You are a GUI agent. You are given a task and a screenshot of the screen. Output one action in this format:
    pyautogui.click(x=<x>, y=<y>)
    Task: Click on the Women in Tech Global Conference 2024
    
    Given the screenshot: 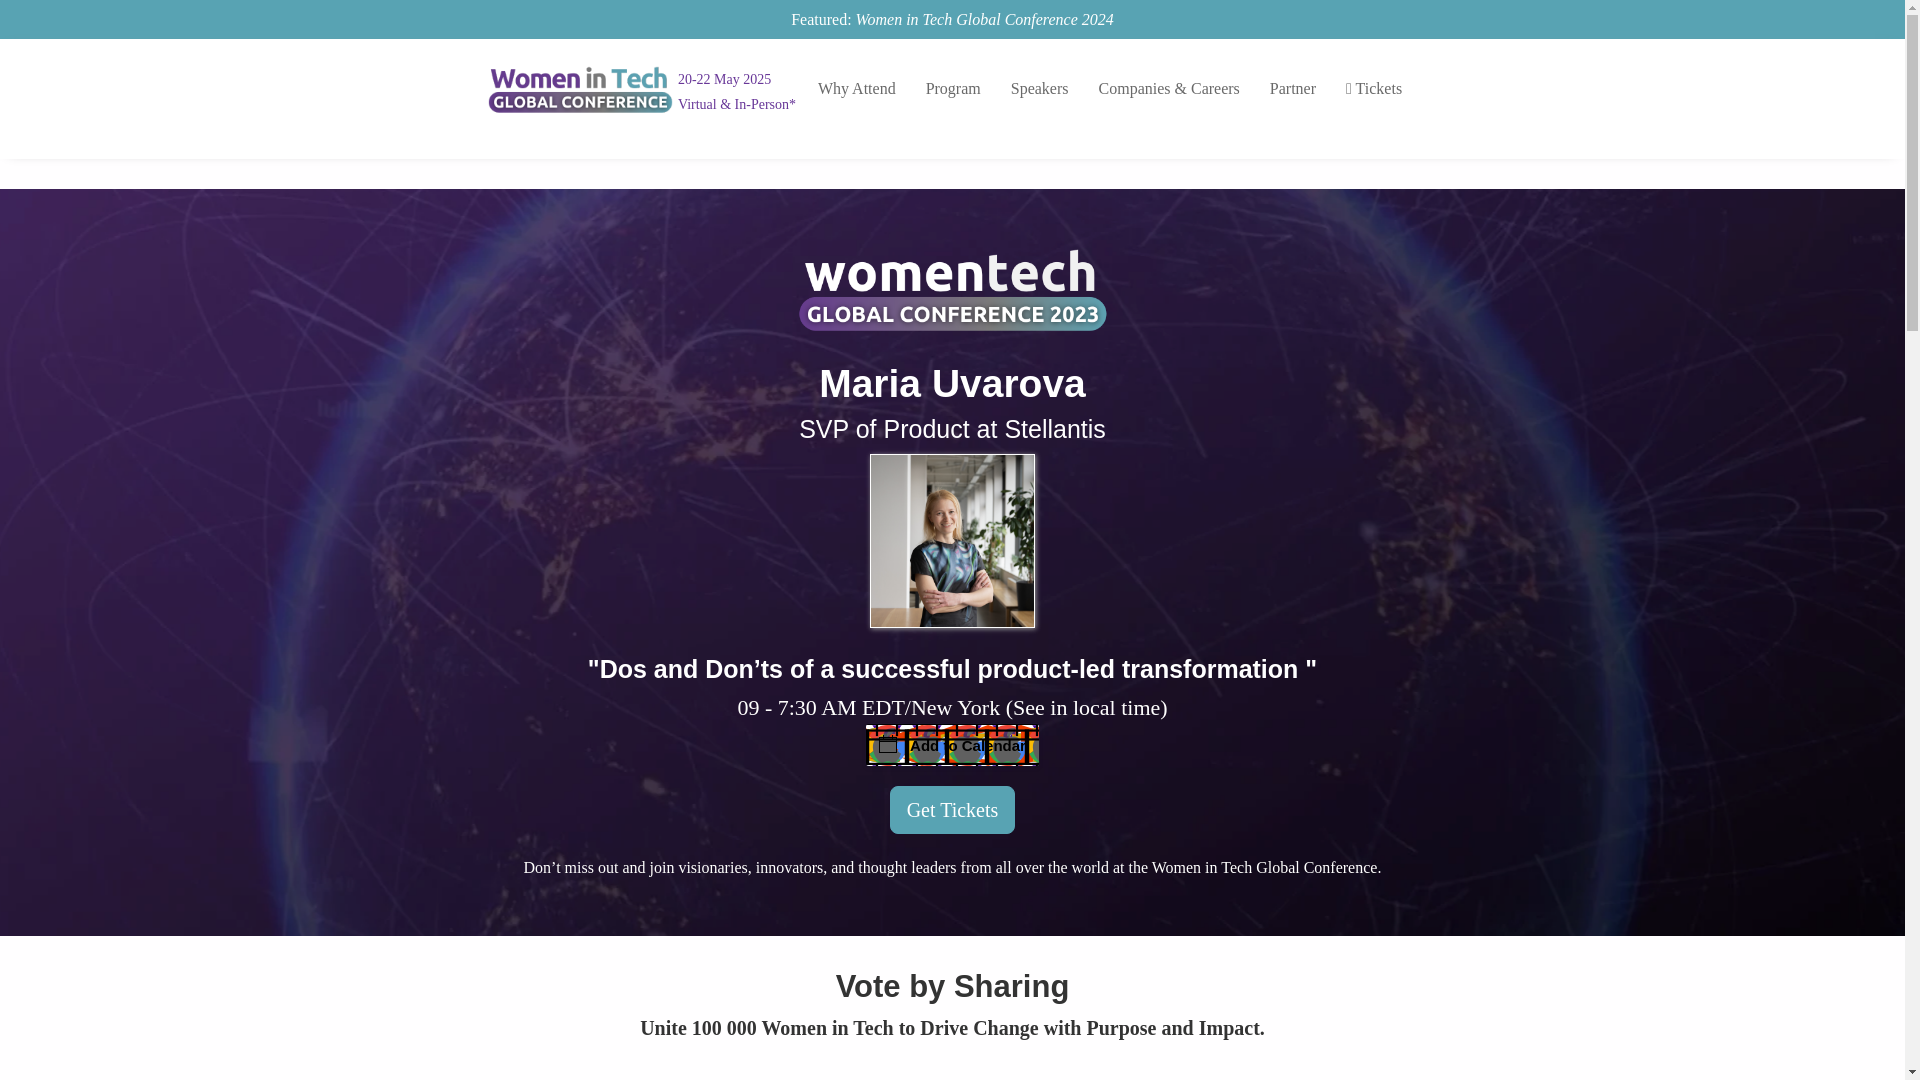 What is the action you would take?
    pyautogui.click(x=984, y=19)
    